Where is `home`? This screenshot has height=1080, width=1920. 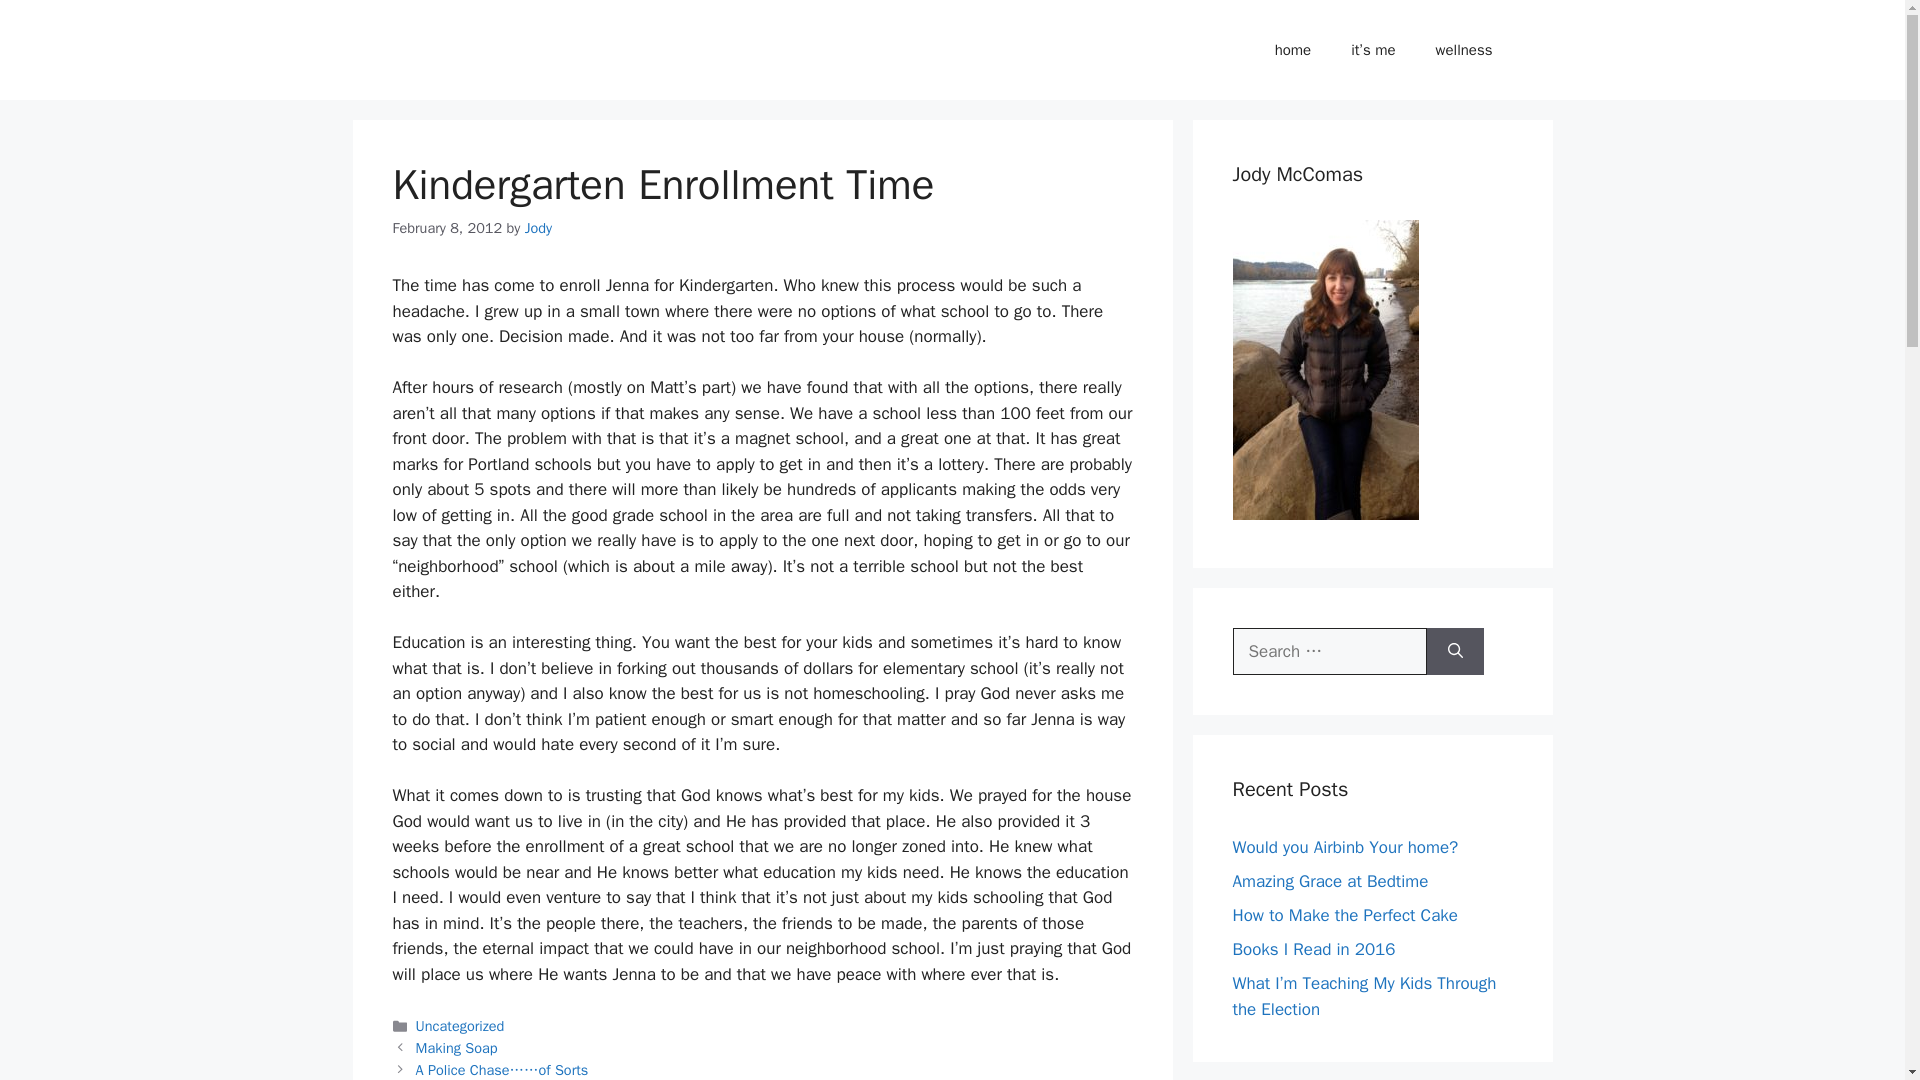
home is located at coordinates (1294, 50).